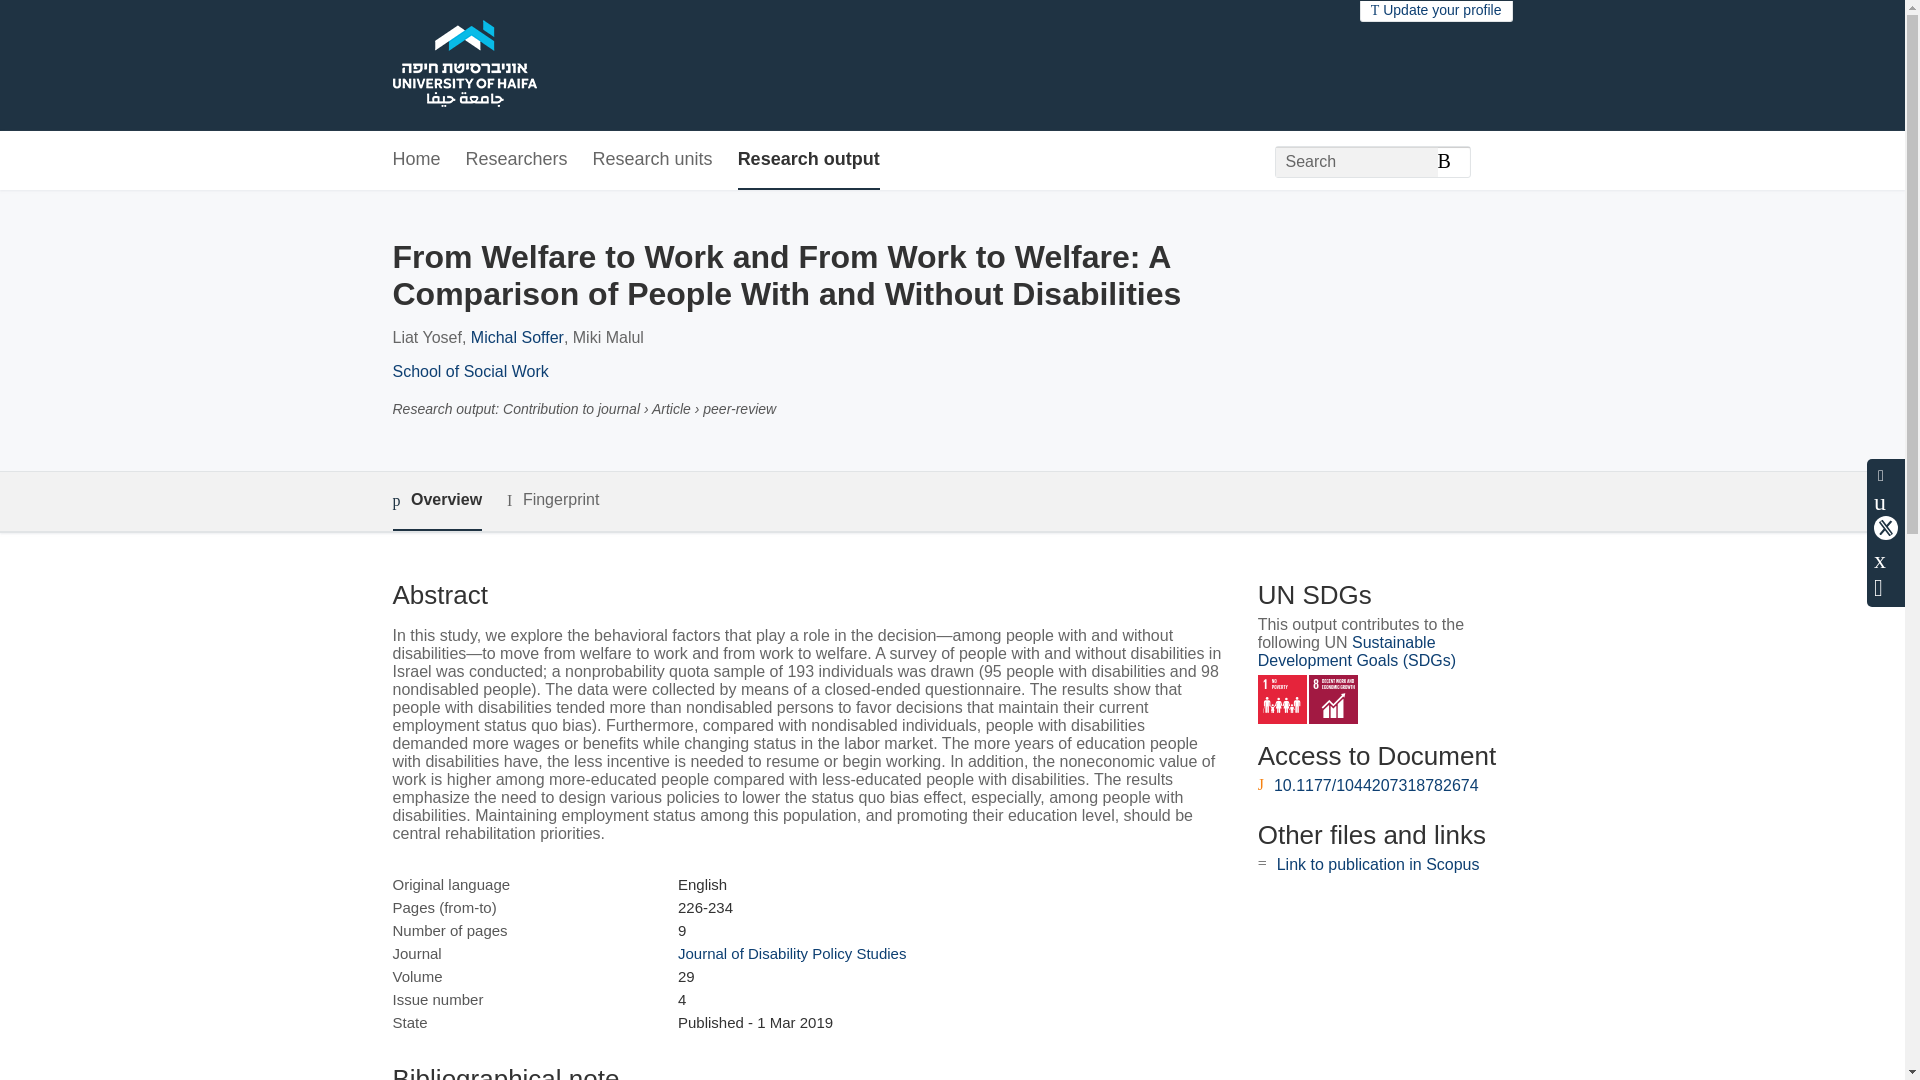 The height and width of the screenshot is (1080, 1920). I want to click on Journal of Disability Policy Studies, so click(792, 954).